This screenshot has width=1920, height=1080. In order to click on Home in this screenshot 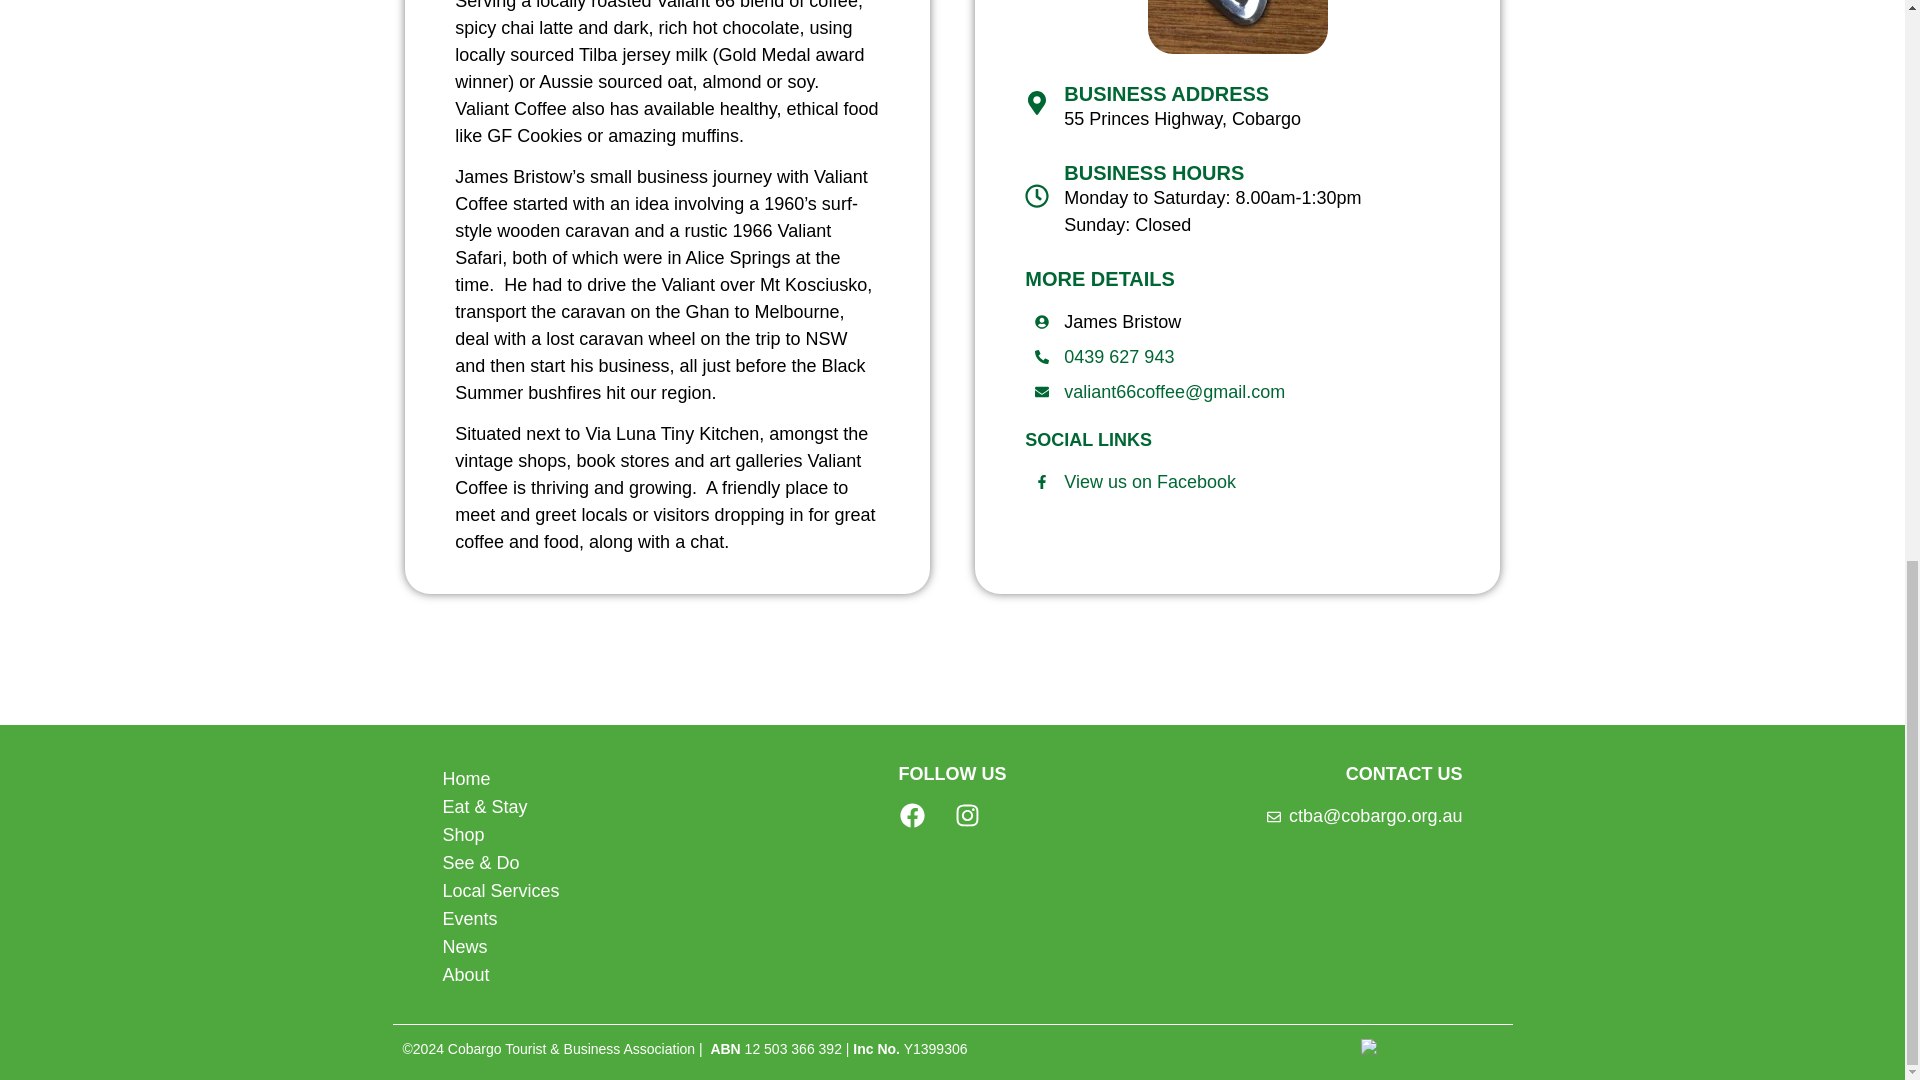, I will do `click(596, 778)`.